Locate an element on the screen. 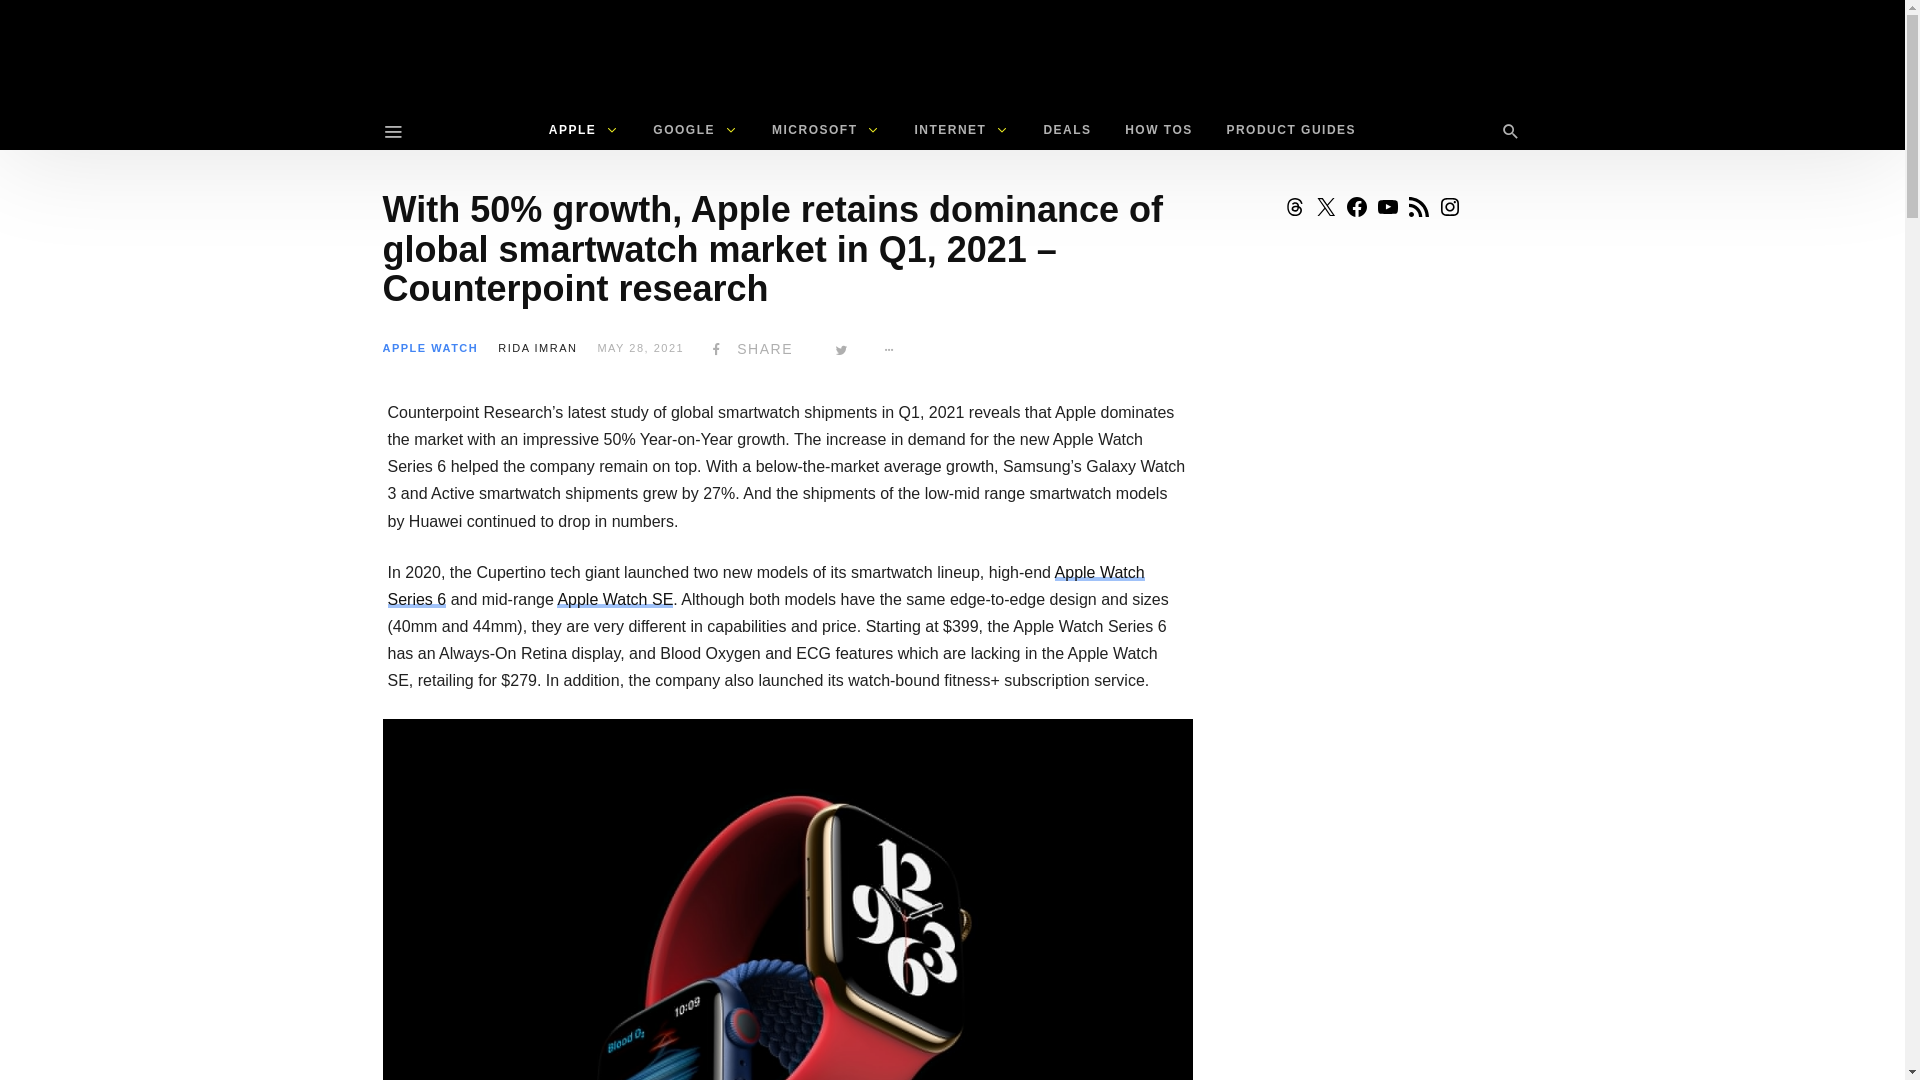  SHARE is located at coordinates (748, 349).